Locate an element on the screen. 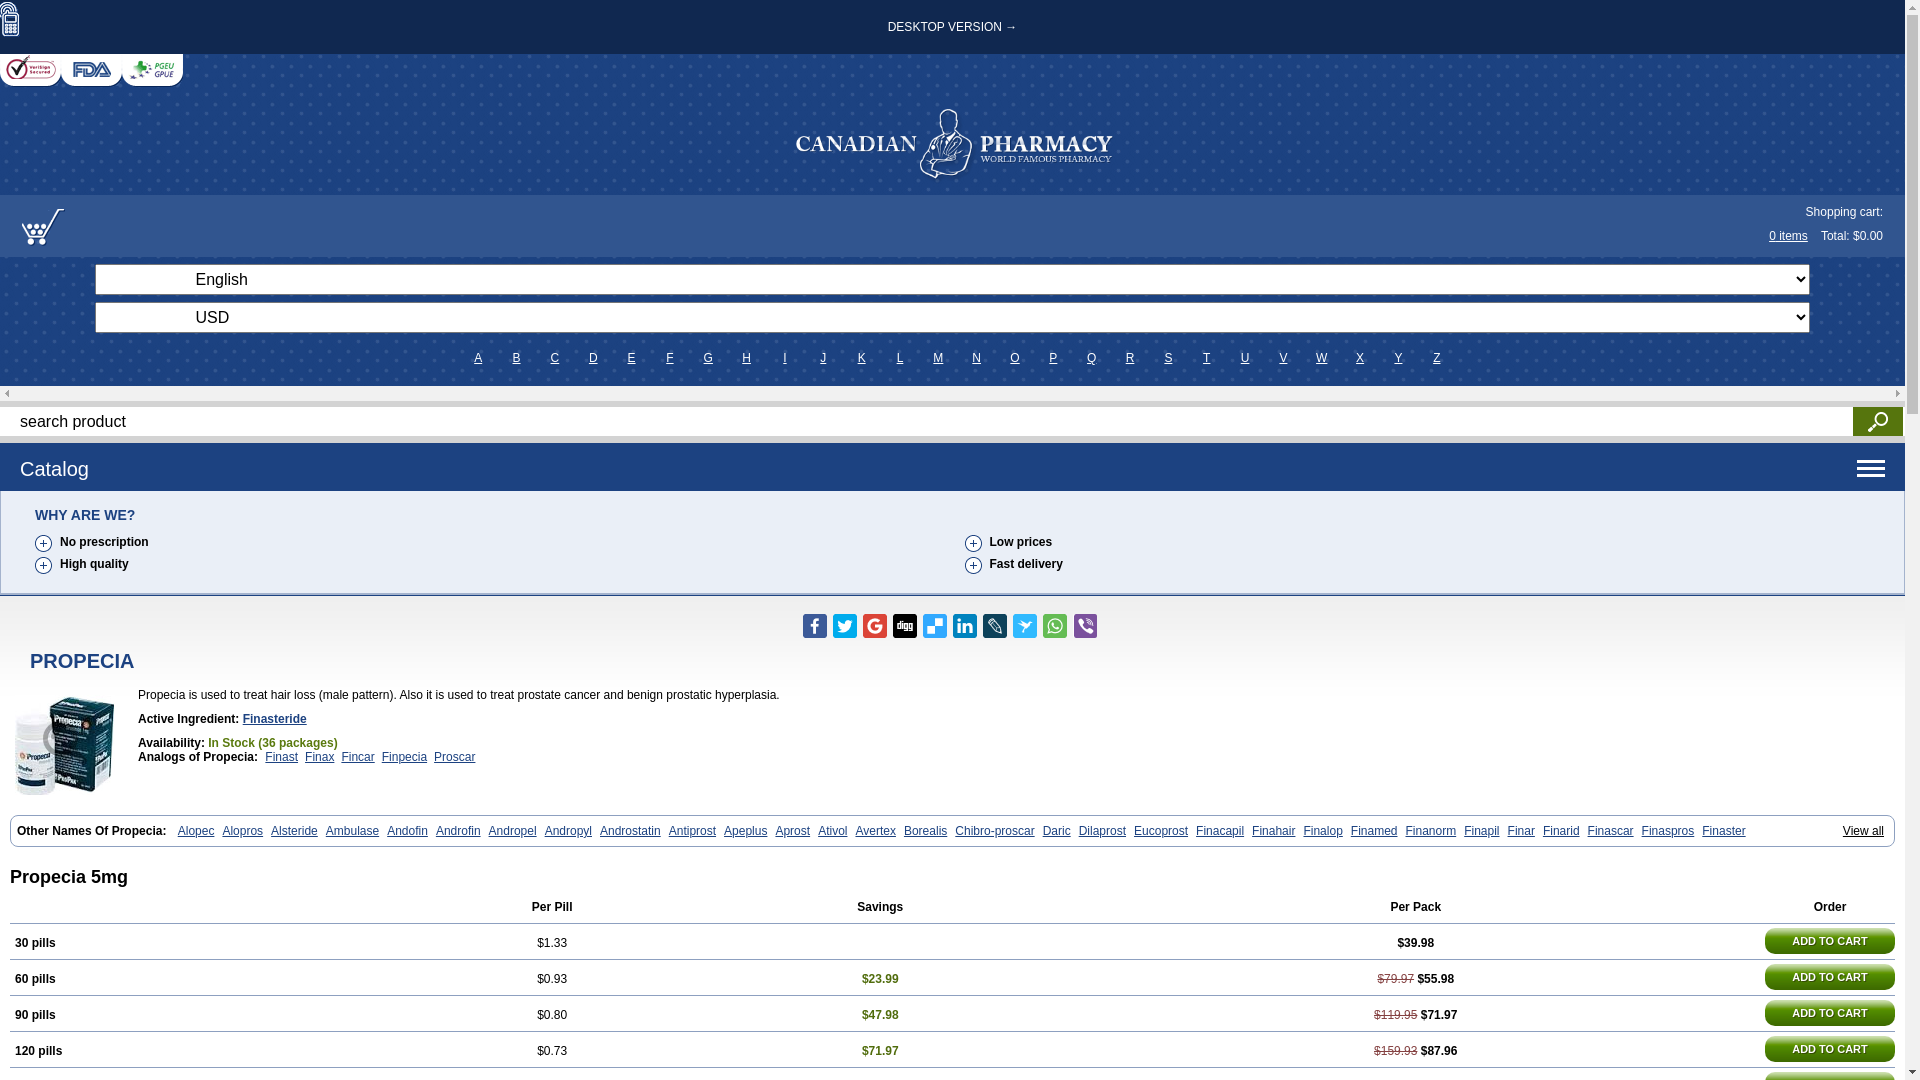 The image size is (1920, 1080). Androfin is located at coordinates (458, 831).